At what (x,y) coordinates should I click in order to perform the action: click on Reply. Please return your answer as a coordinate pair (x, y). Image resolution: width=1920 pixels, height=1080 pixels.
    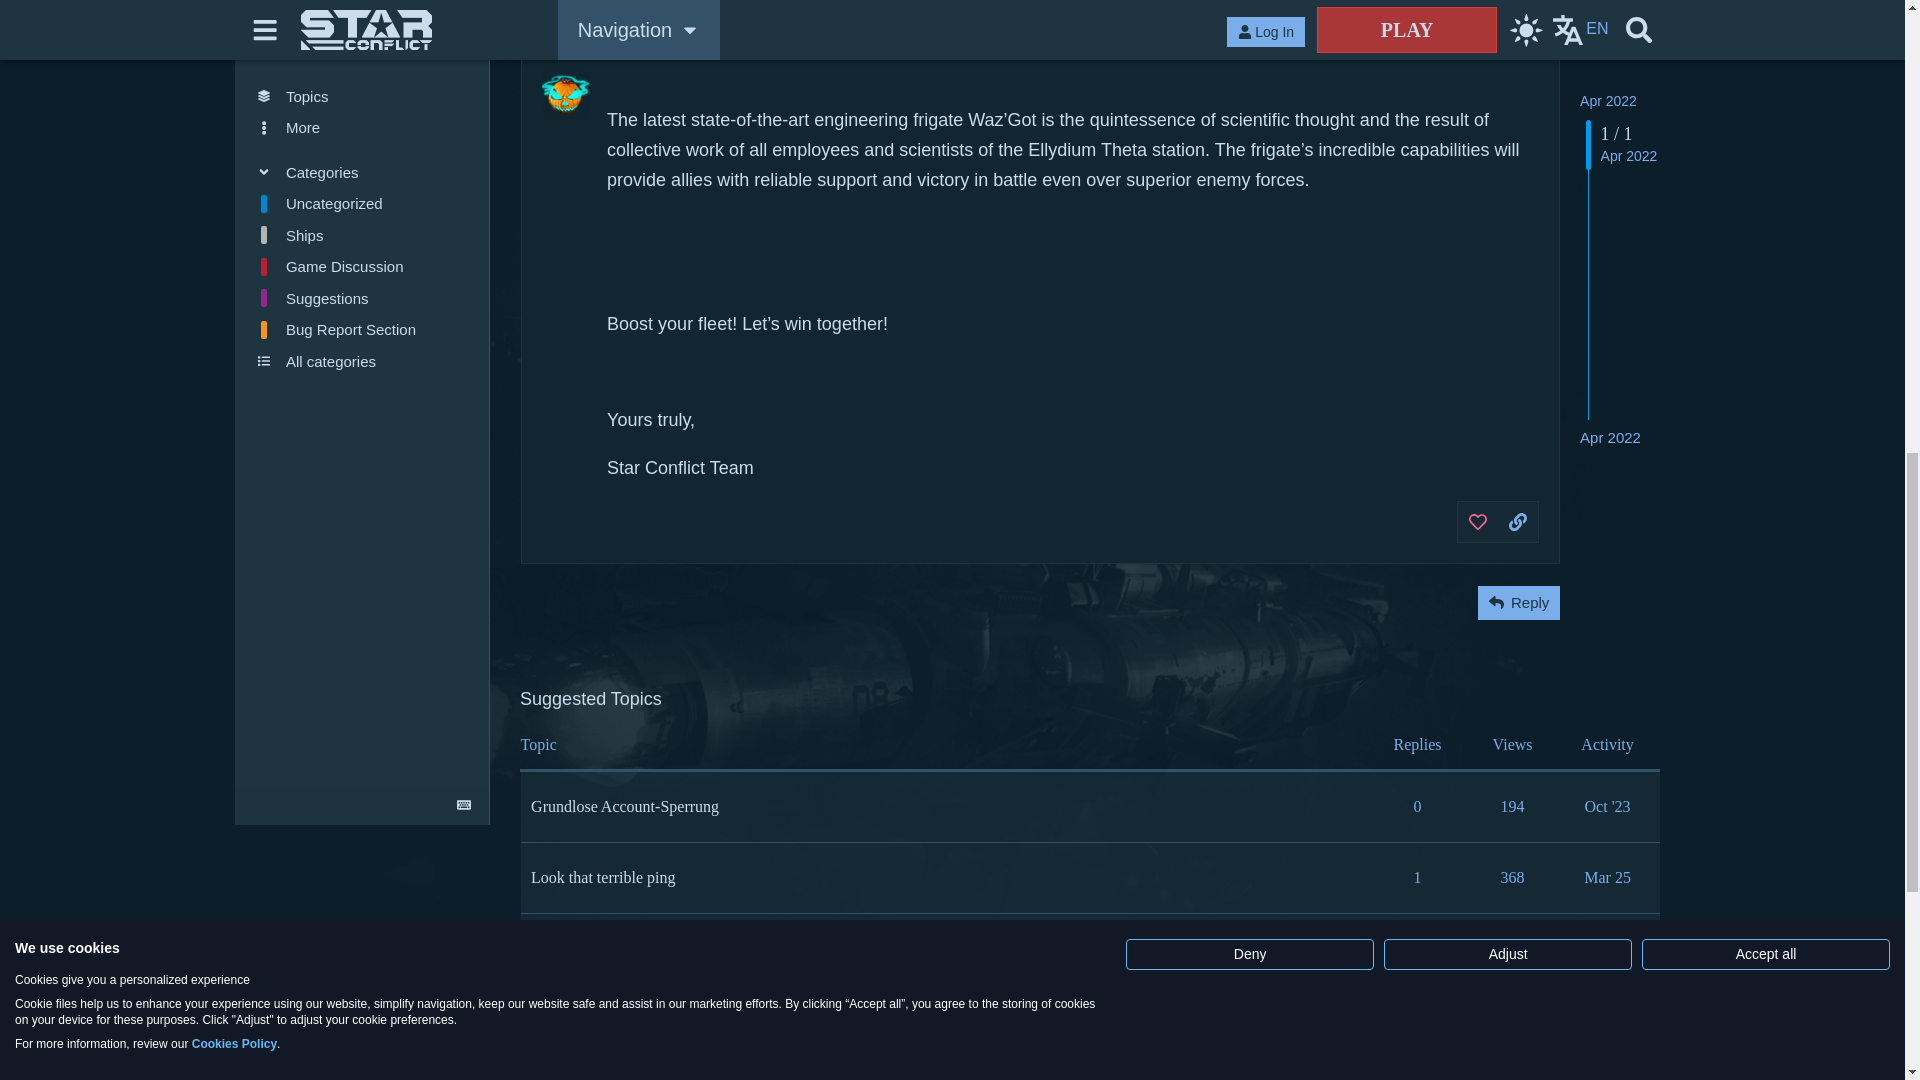
    Looking at the image, I should click on (1518, 602).